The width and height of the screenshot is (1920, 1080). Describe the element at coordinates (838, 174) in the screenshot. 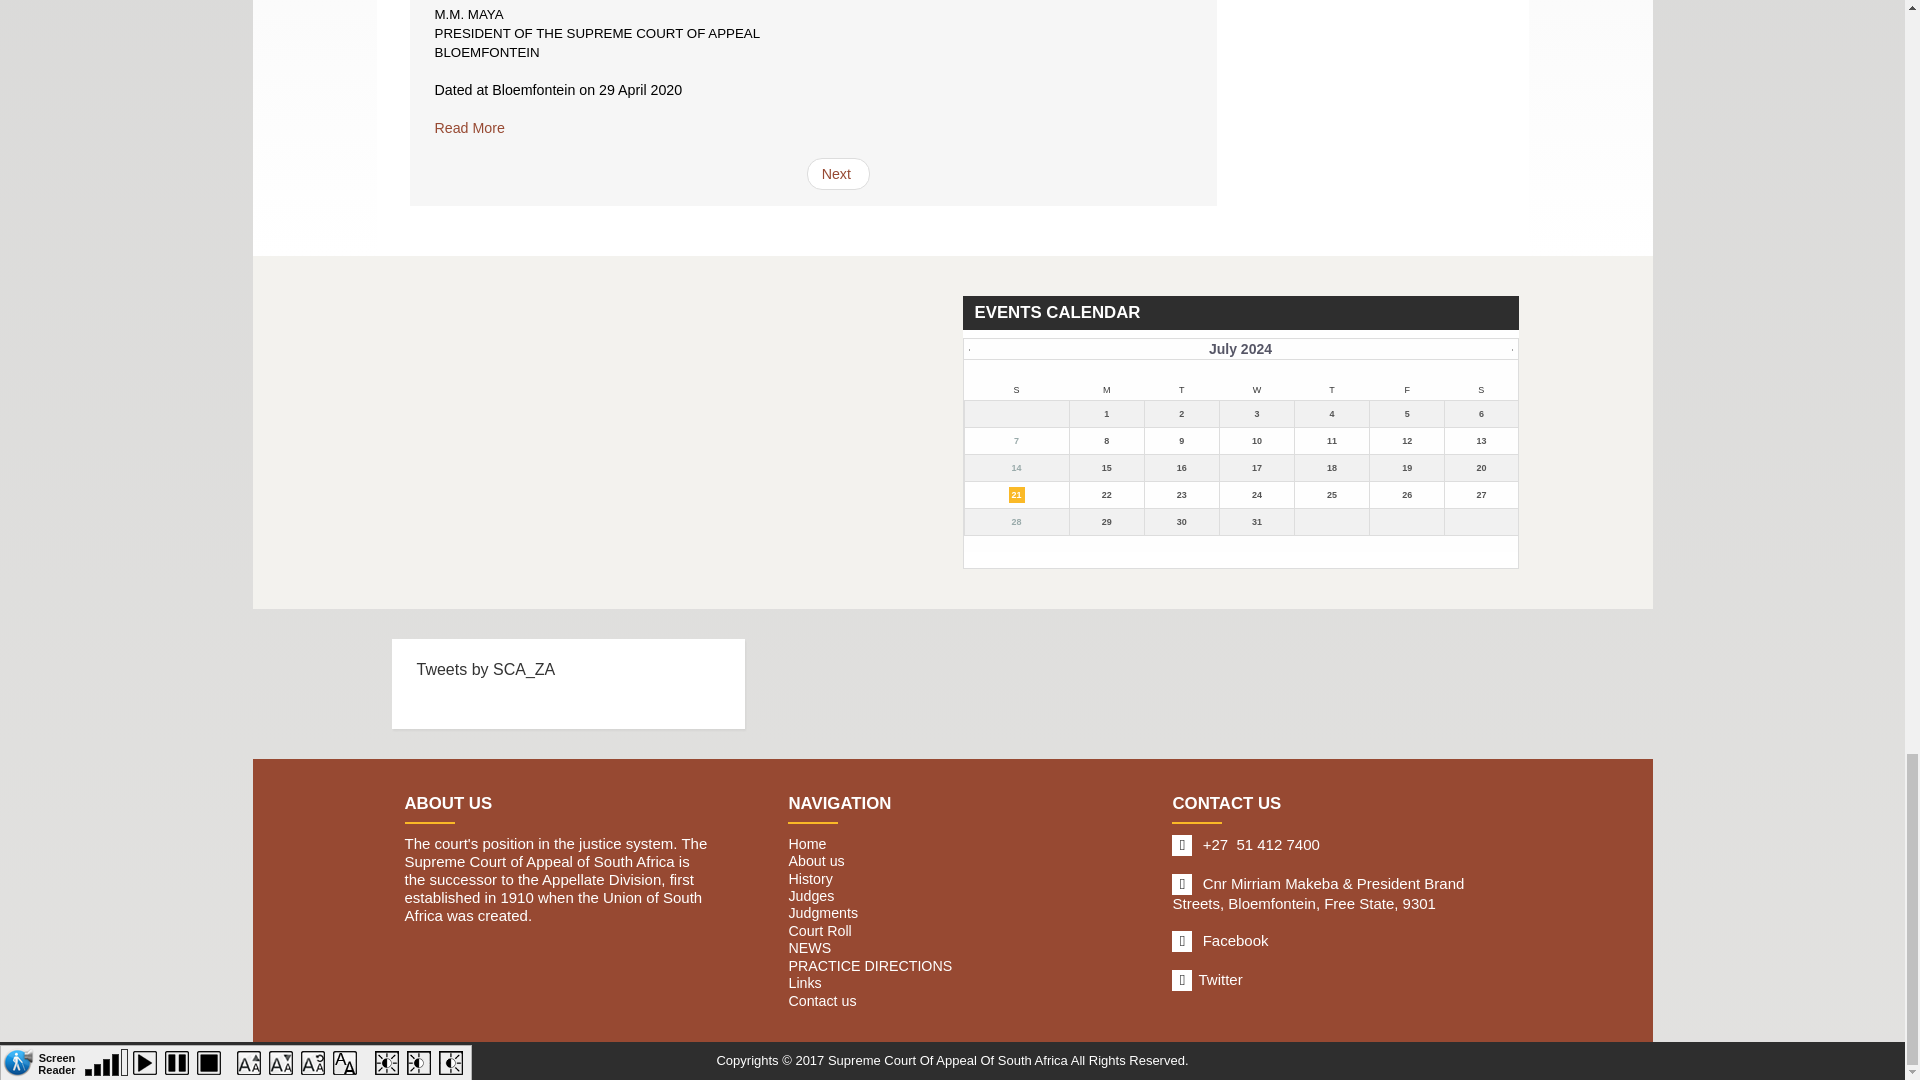

I see `2` at that location.